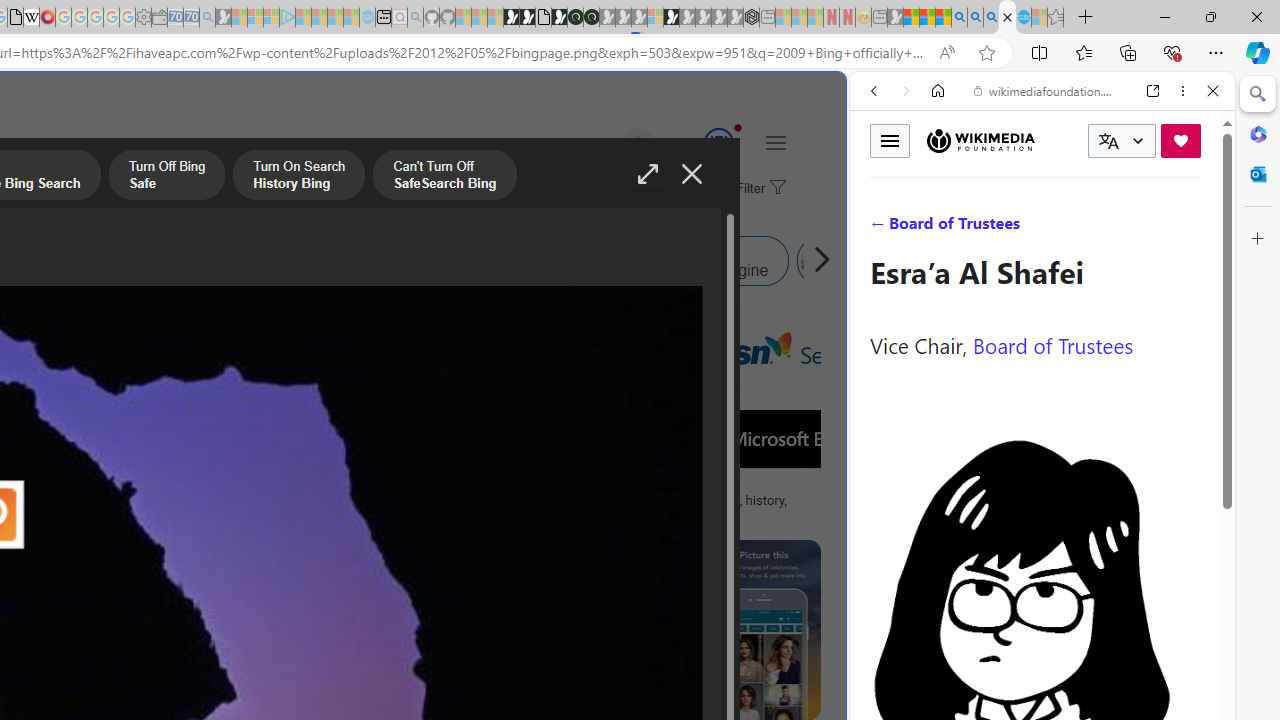 Image resolution: width=1280 pixels, height=720 pixels. What do you see at coordinates (1034, 669) in the screenshot?
I see `Wiktionary` at bounding box center [1034, 669].